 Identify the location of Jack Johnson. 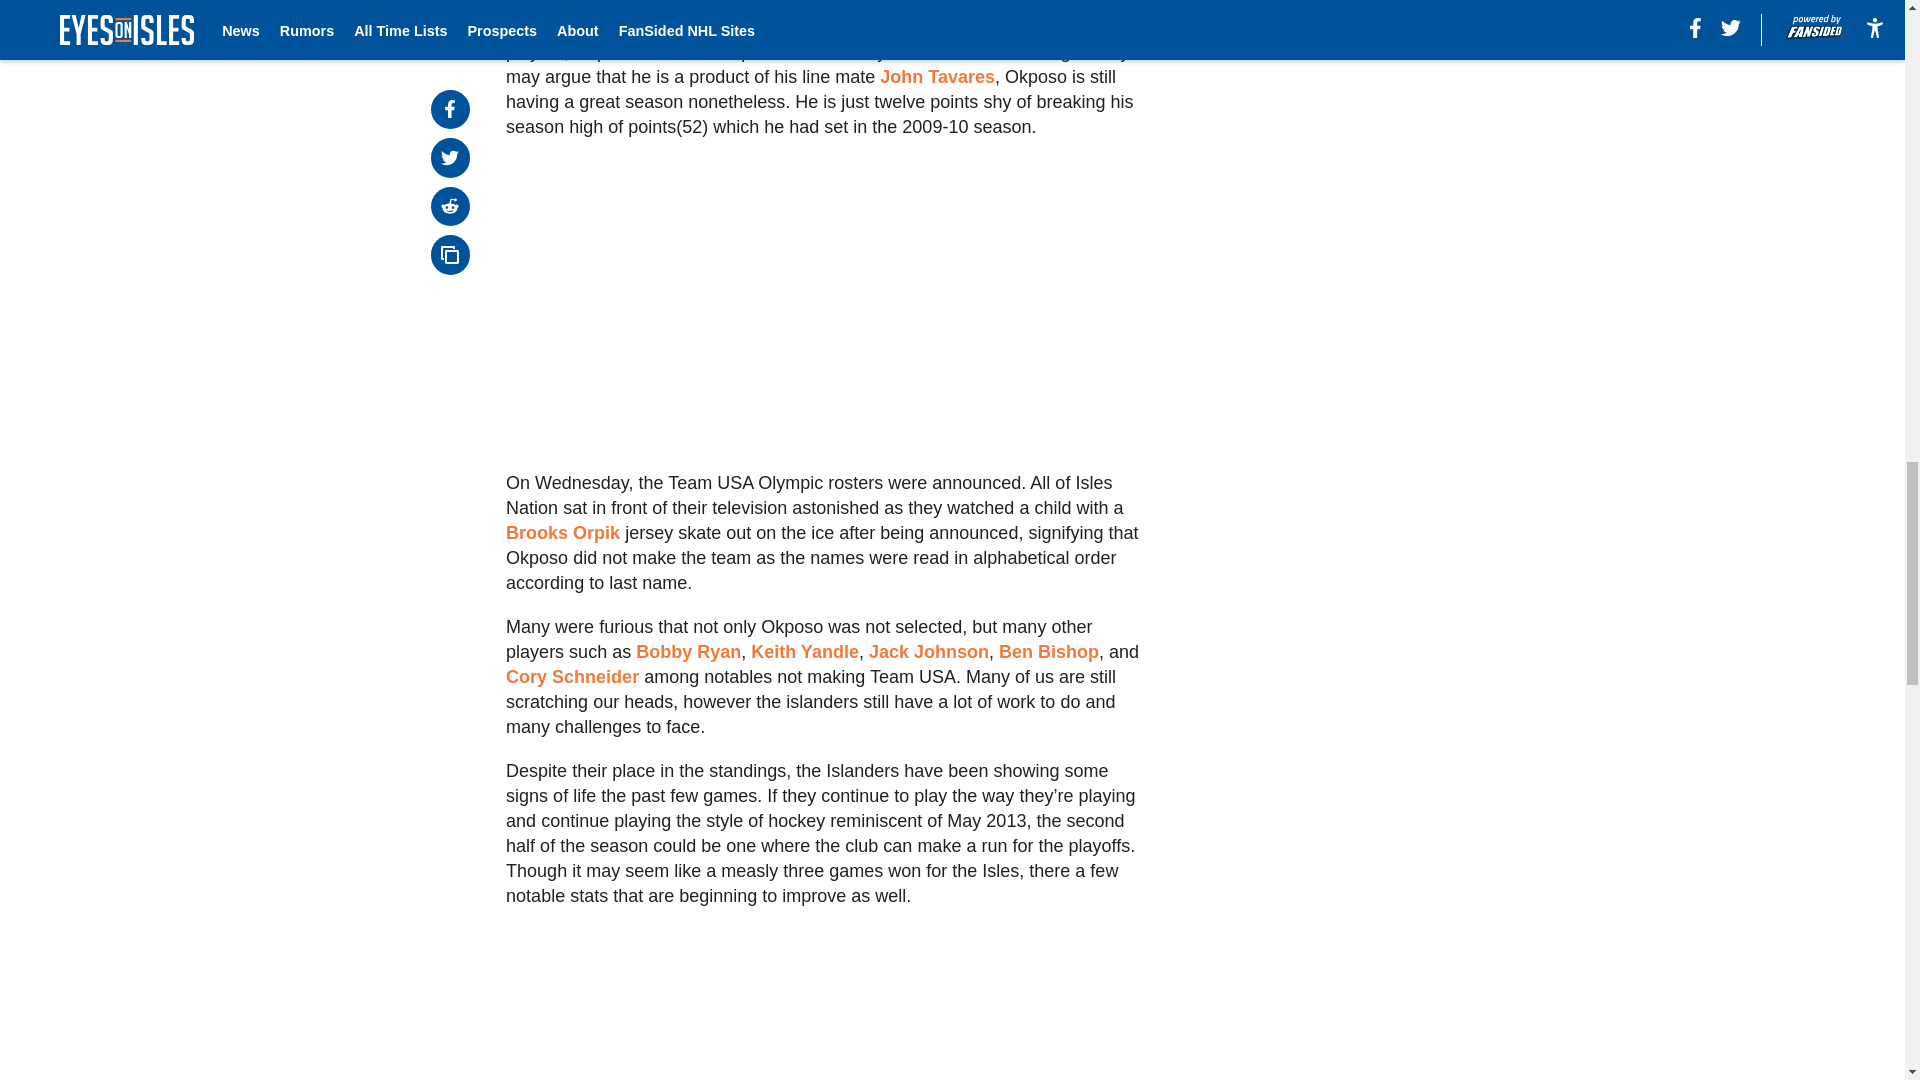
(928, 652).